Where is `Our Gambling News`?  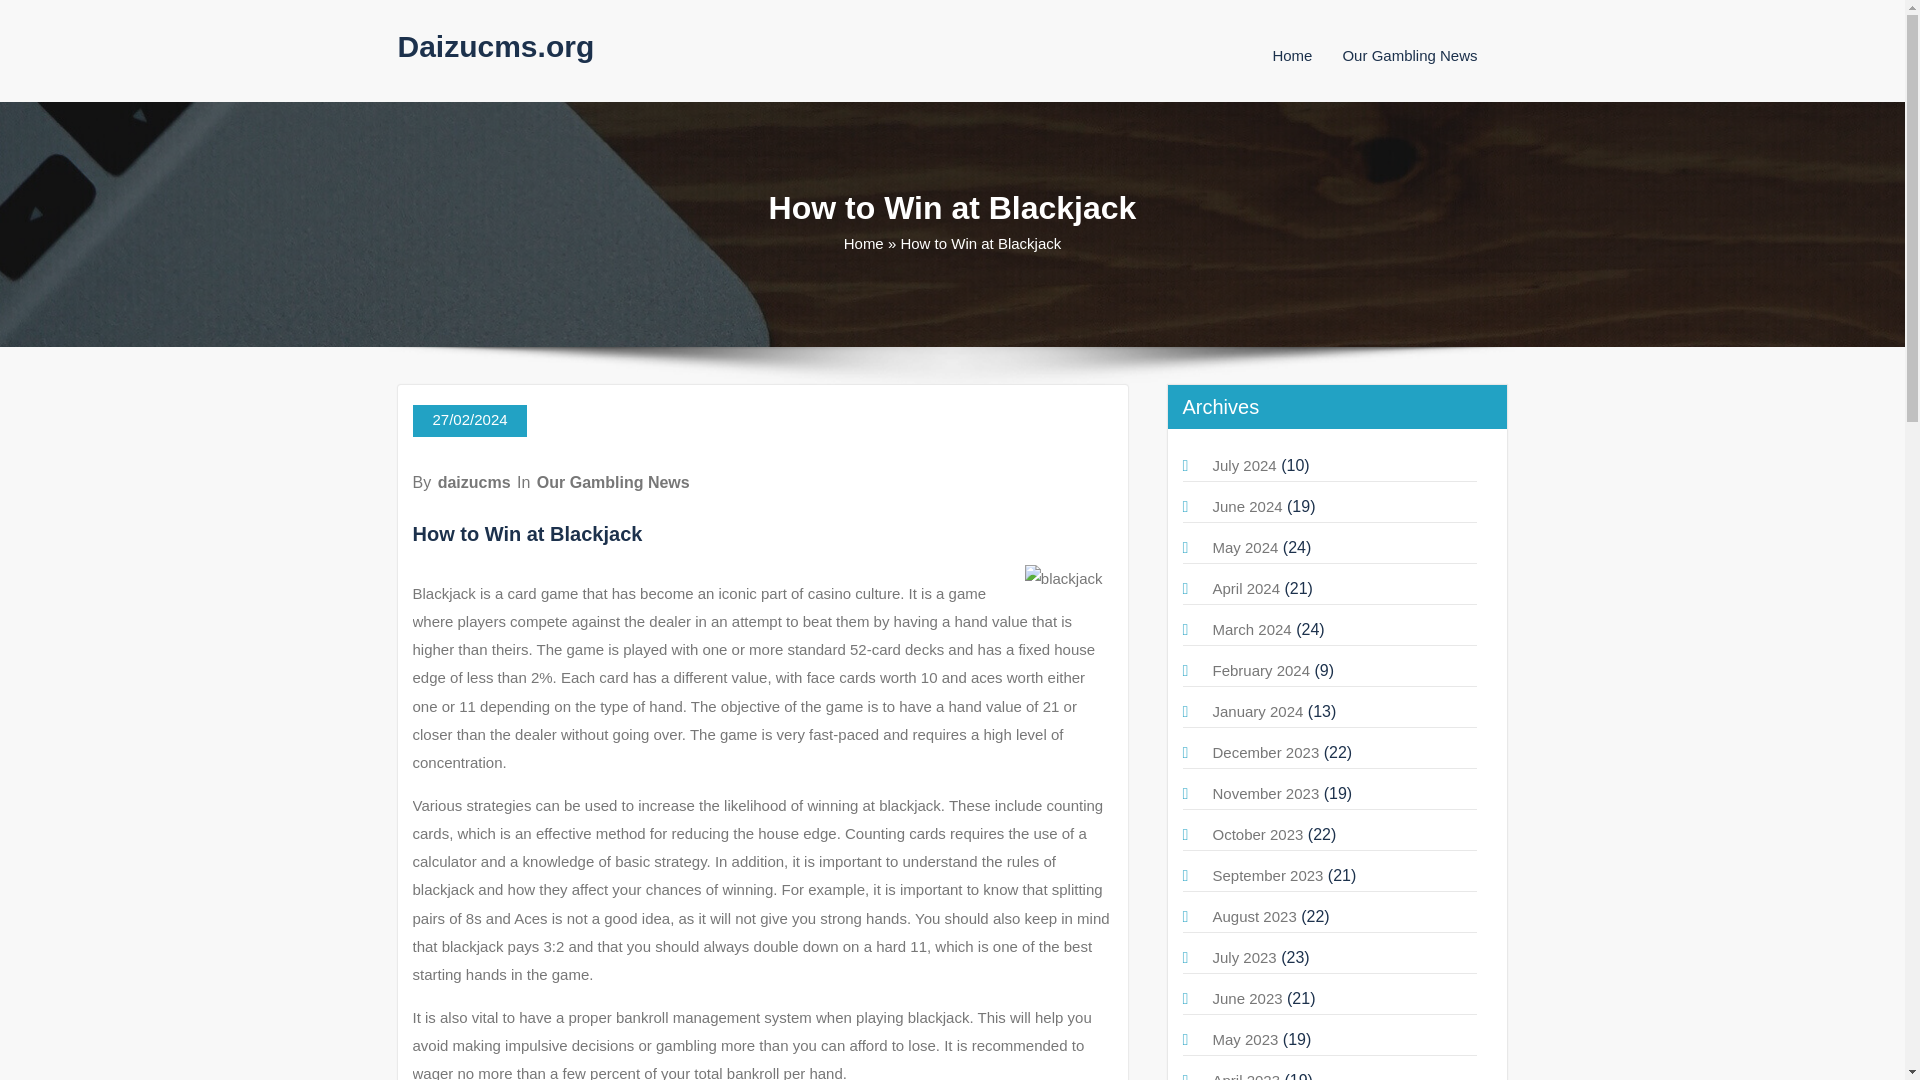
Our Gambling News is located at coordinates (613, 482).